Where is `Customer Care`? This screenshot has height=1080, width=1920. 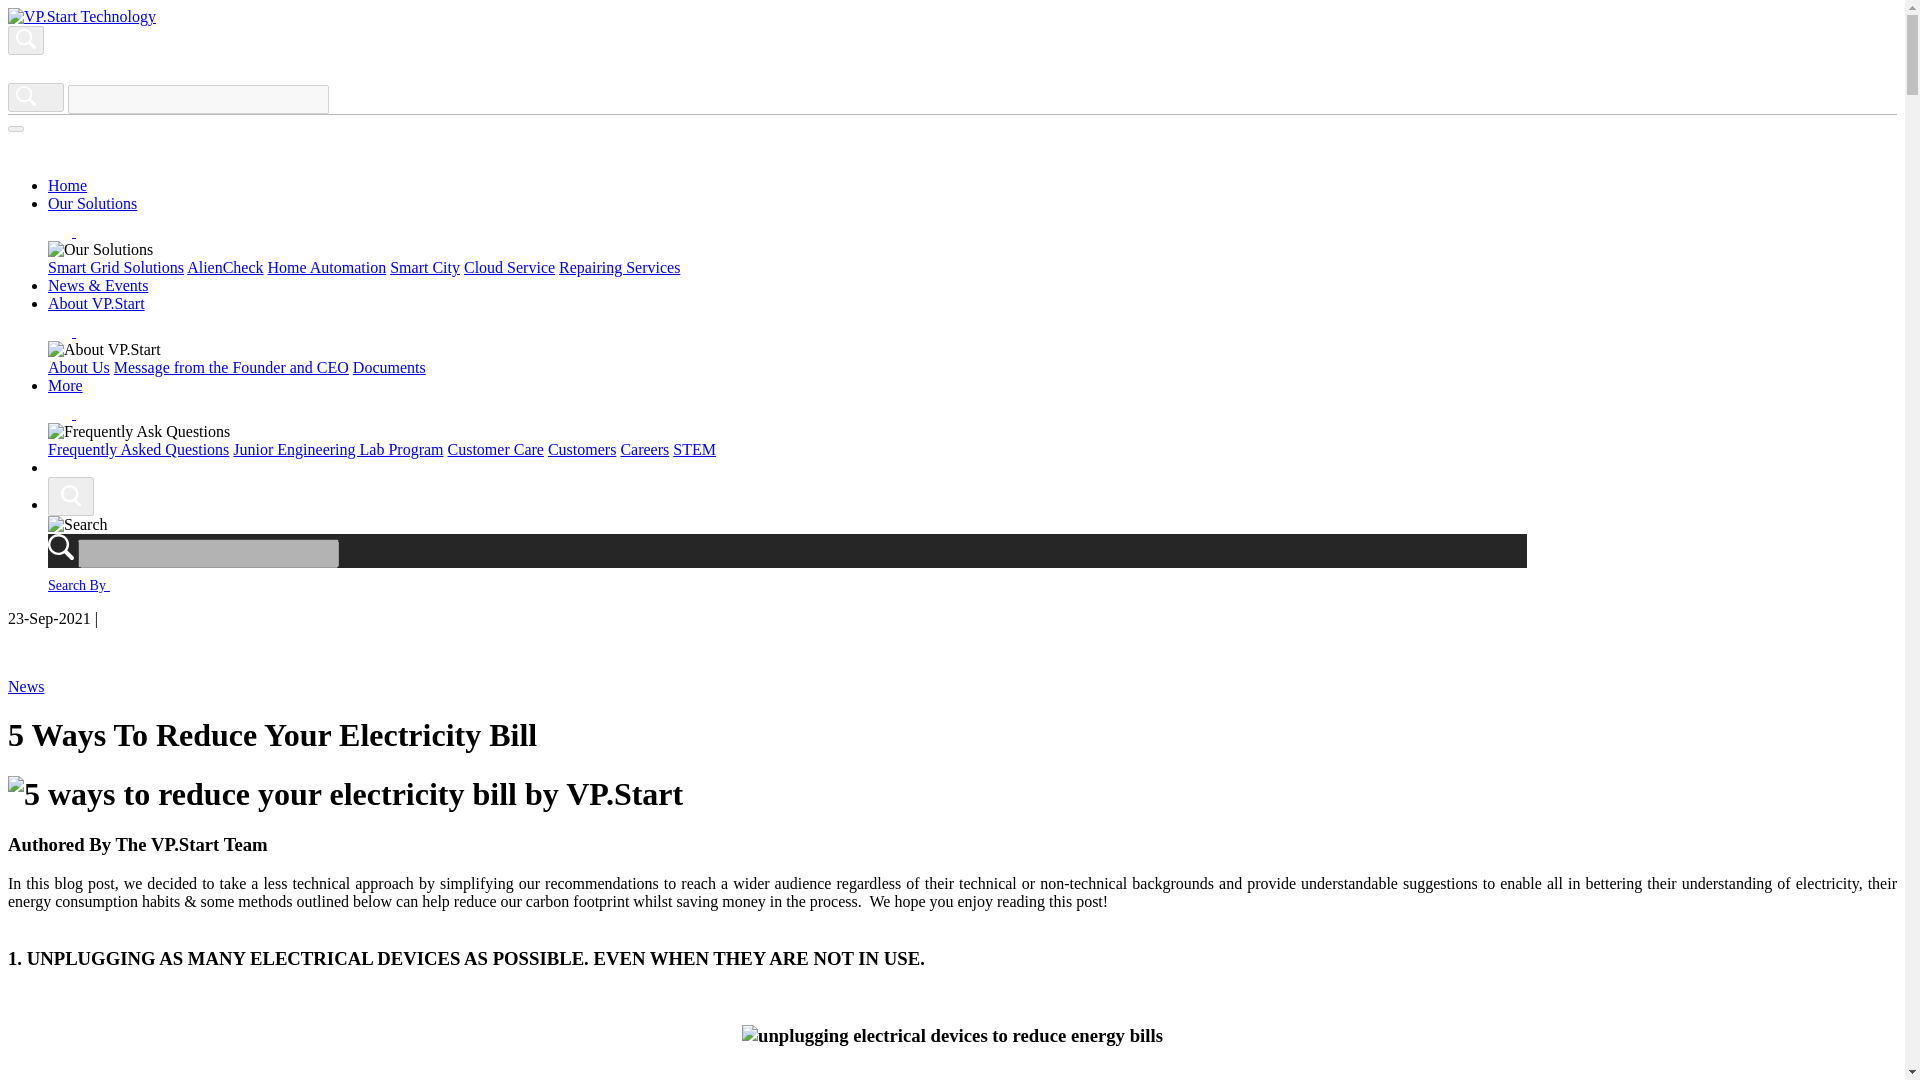
Customer Care is located at coordinates (495, 448).